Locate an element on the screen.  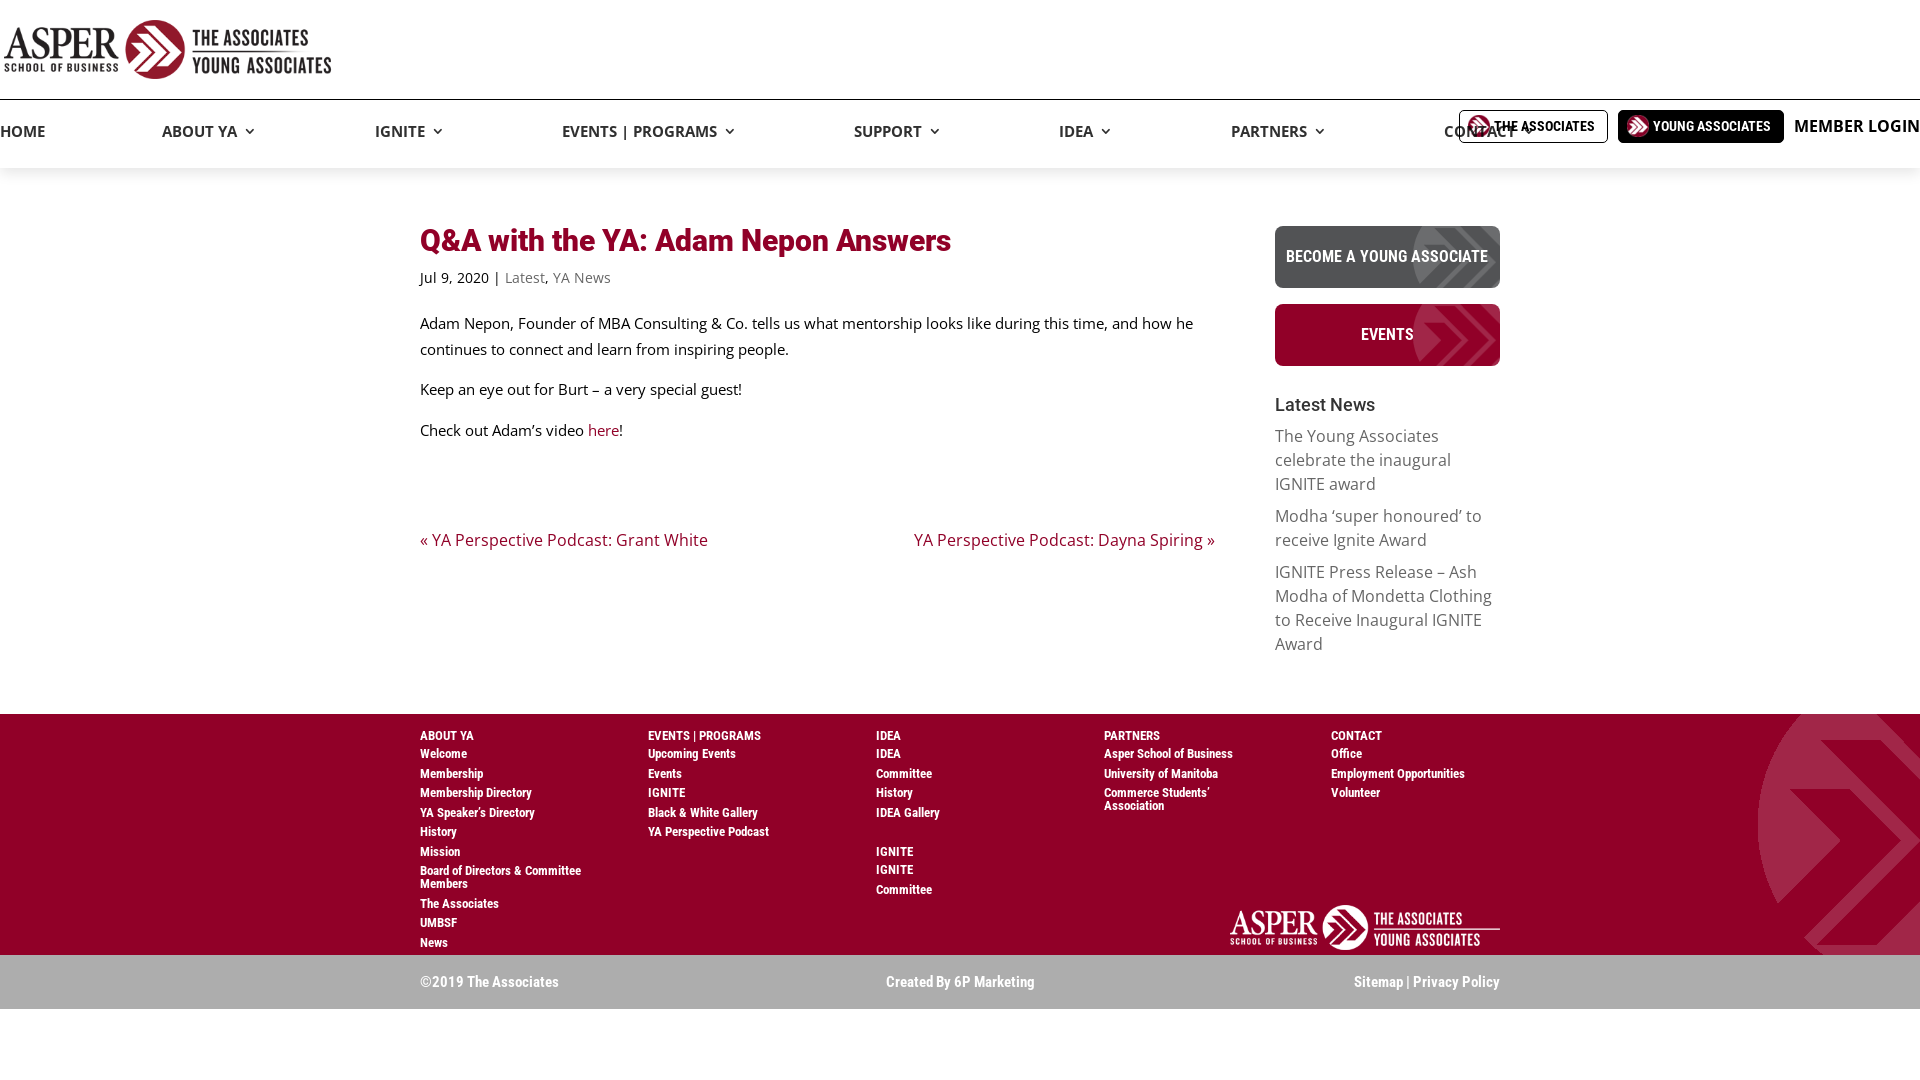
Membership is located at coordinates (452, 774).